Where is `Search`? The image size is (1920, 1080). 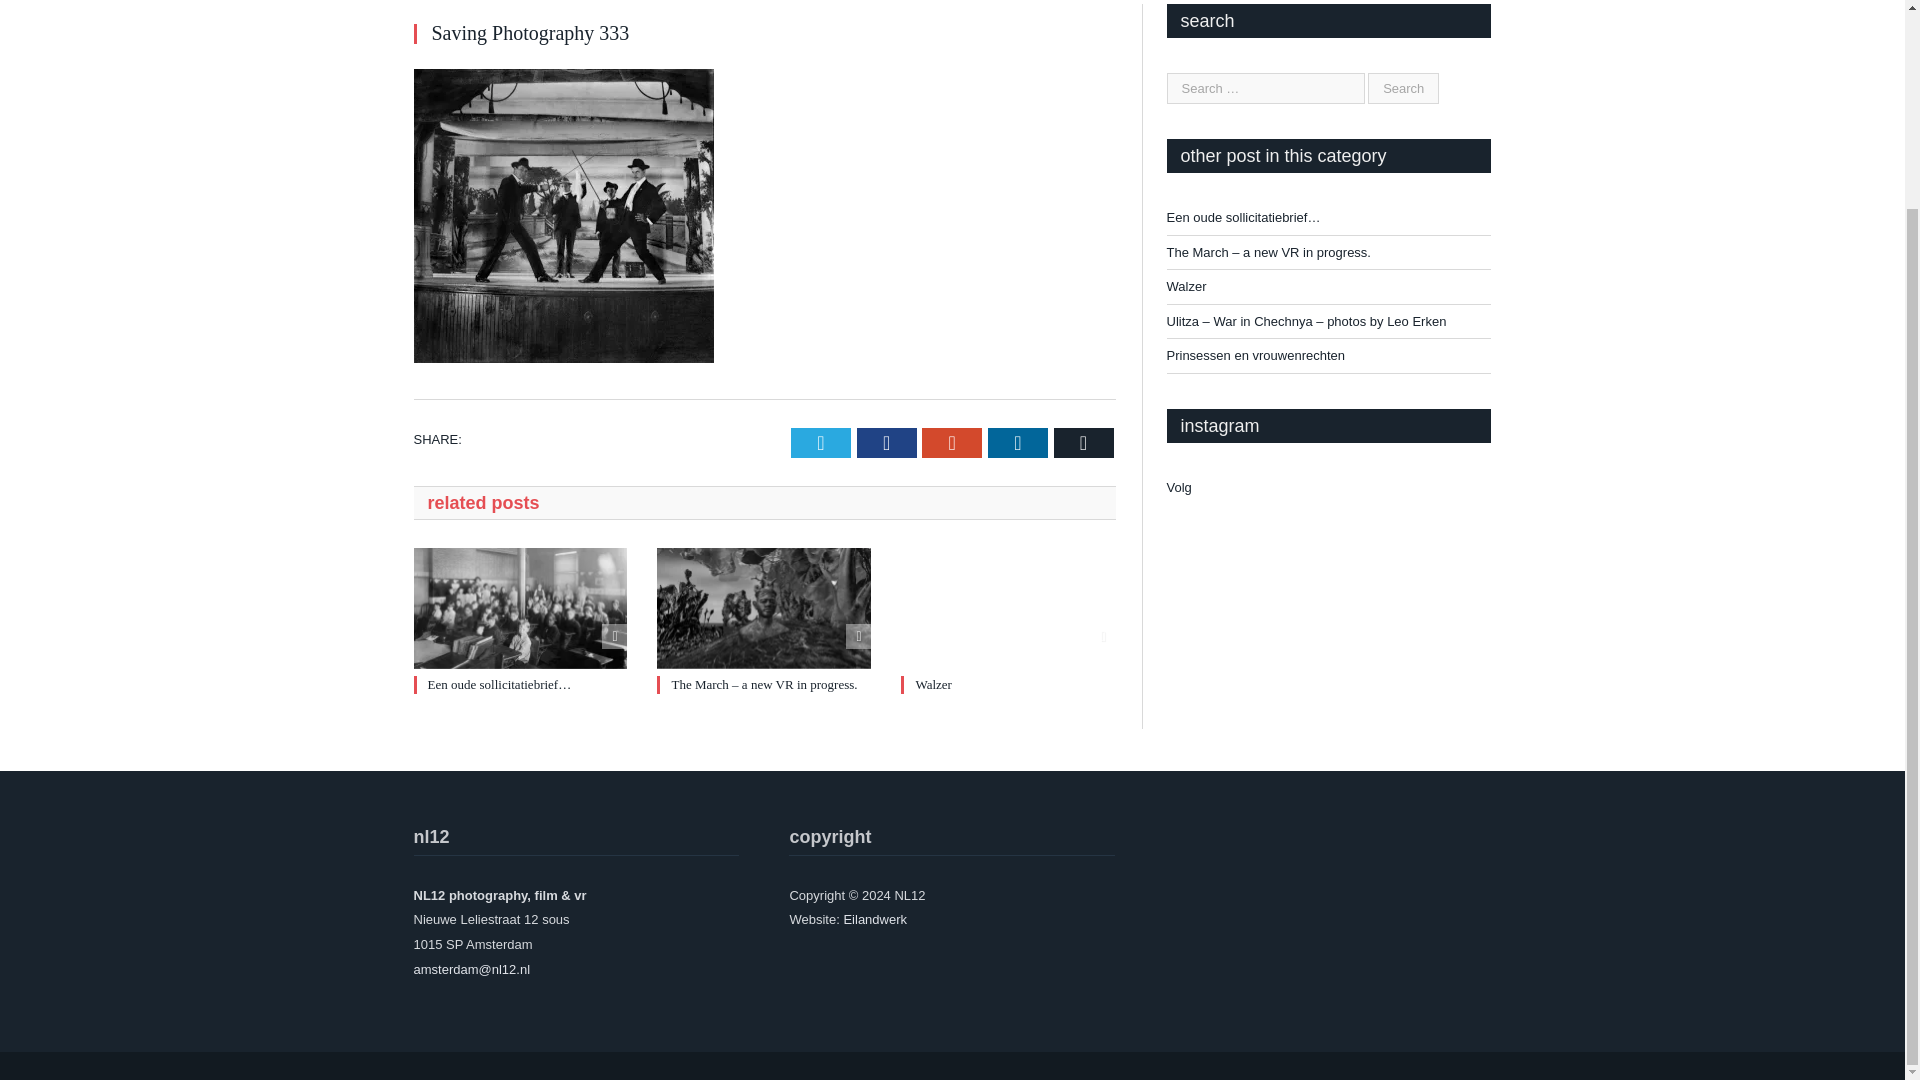
Search is located at coordinates (1402, 88).